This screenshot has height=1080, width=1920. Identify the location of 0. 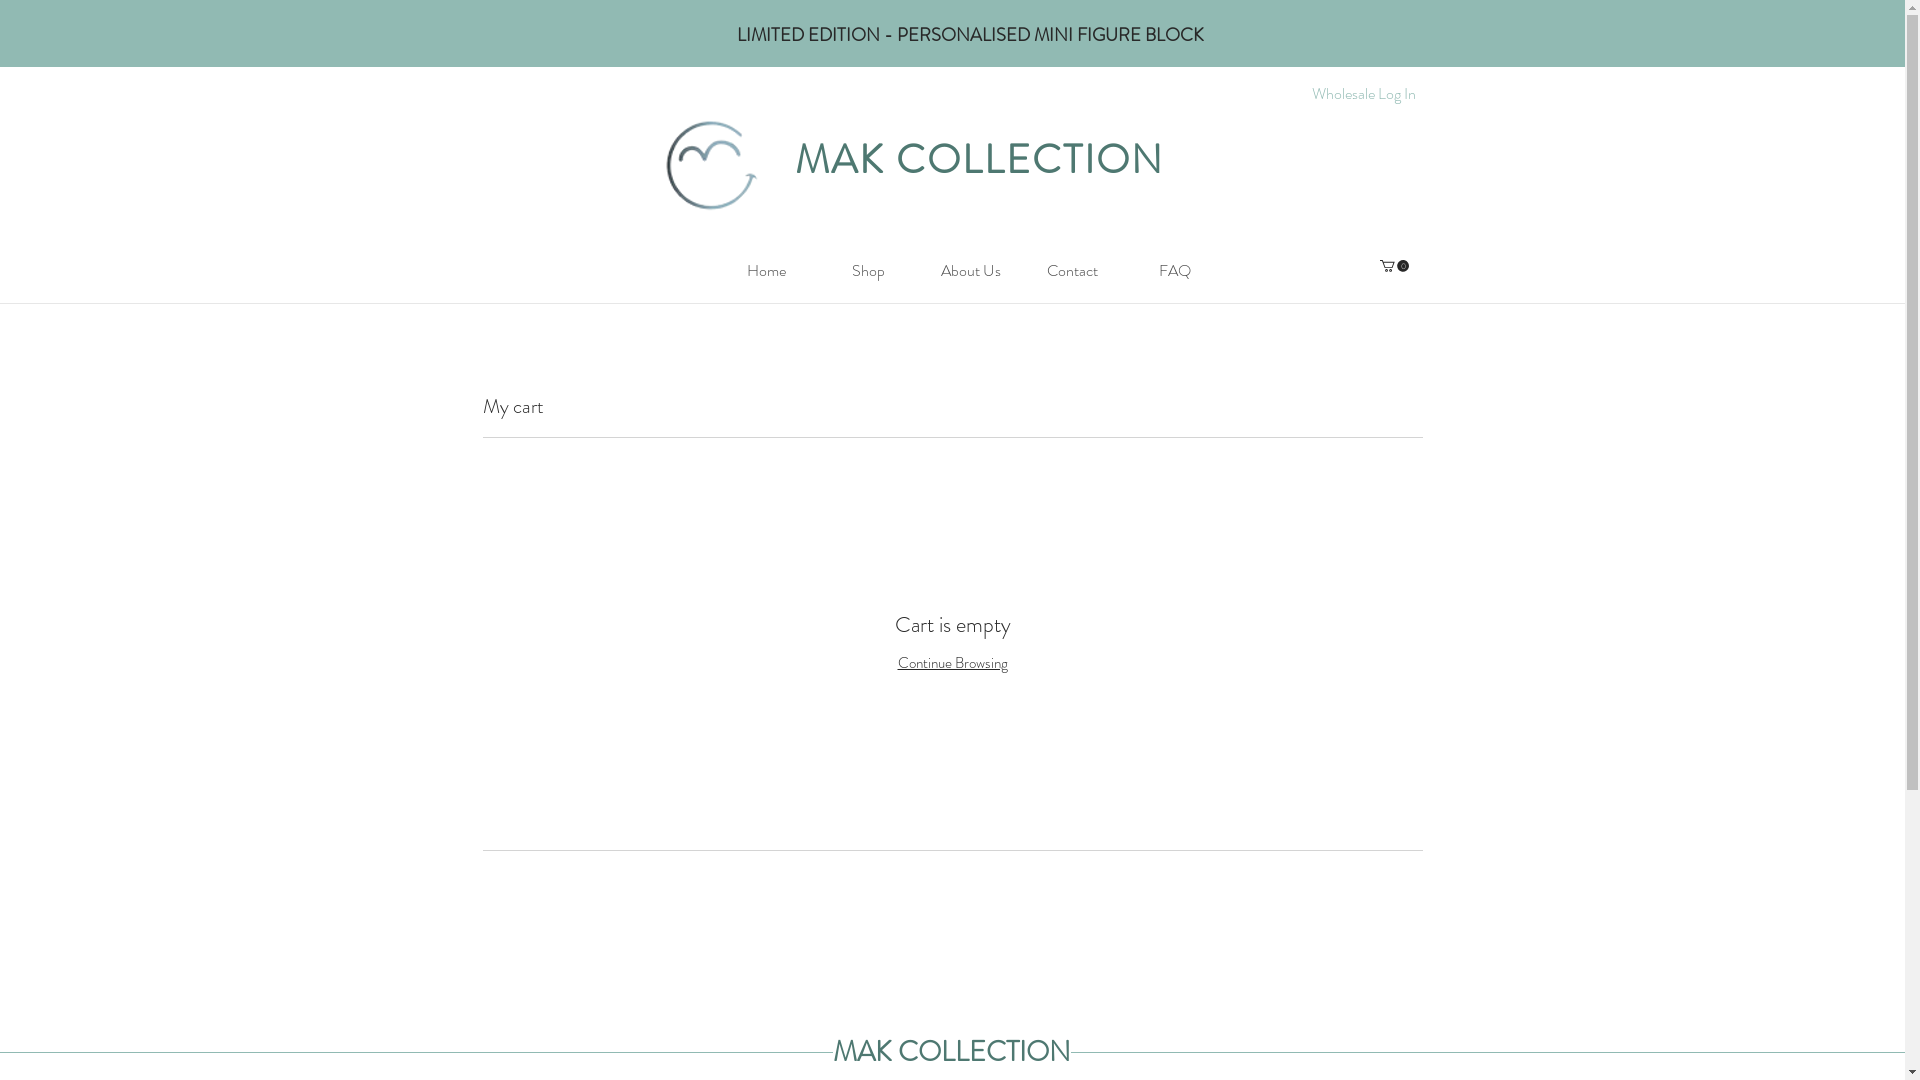
(1394, 266).